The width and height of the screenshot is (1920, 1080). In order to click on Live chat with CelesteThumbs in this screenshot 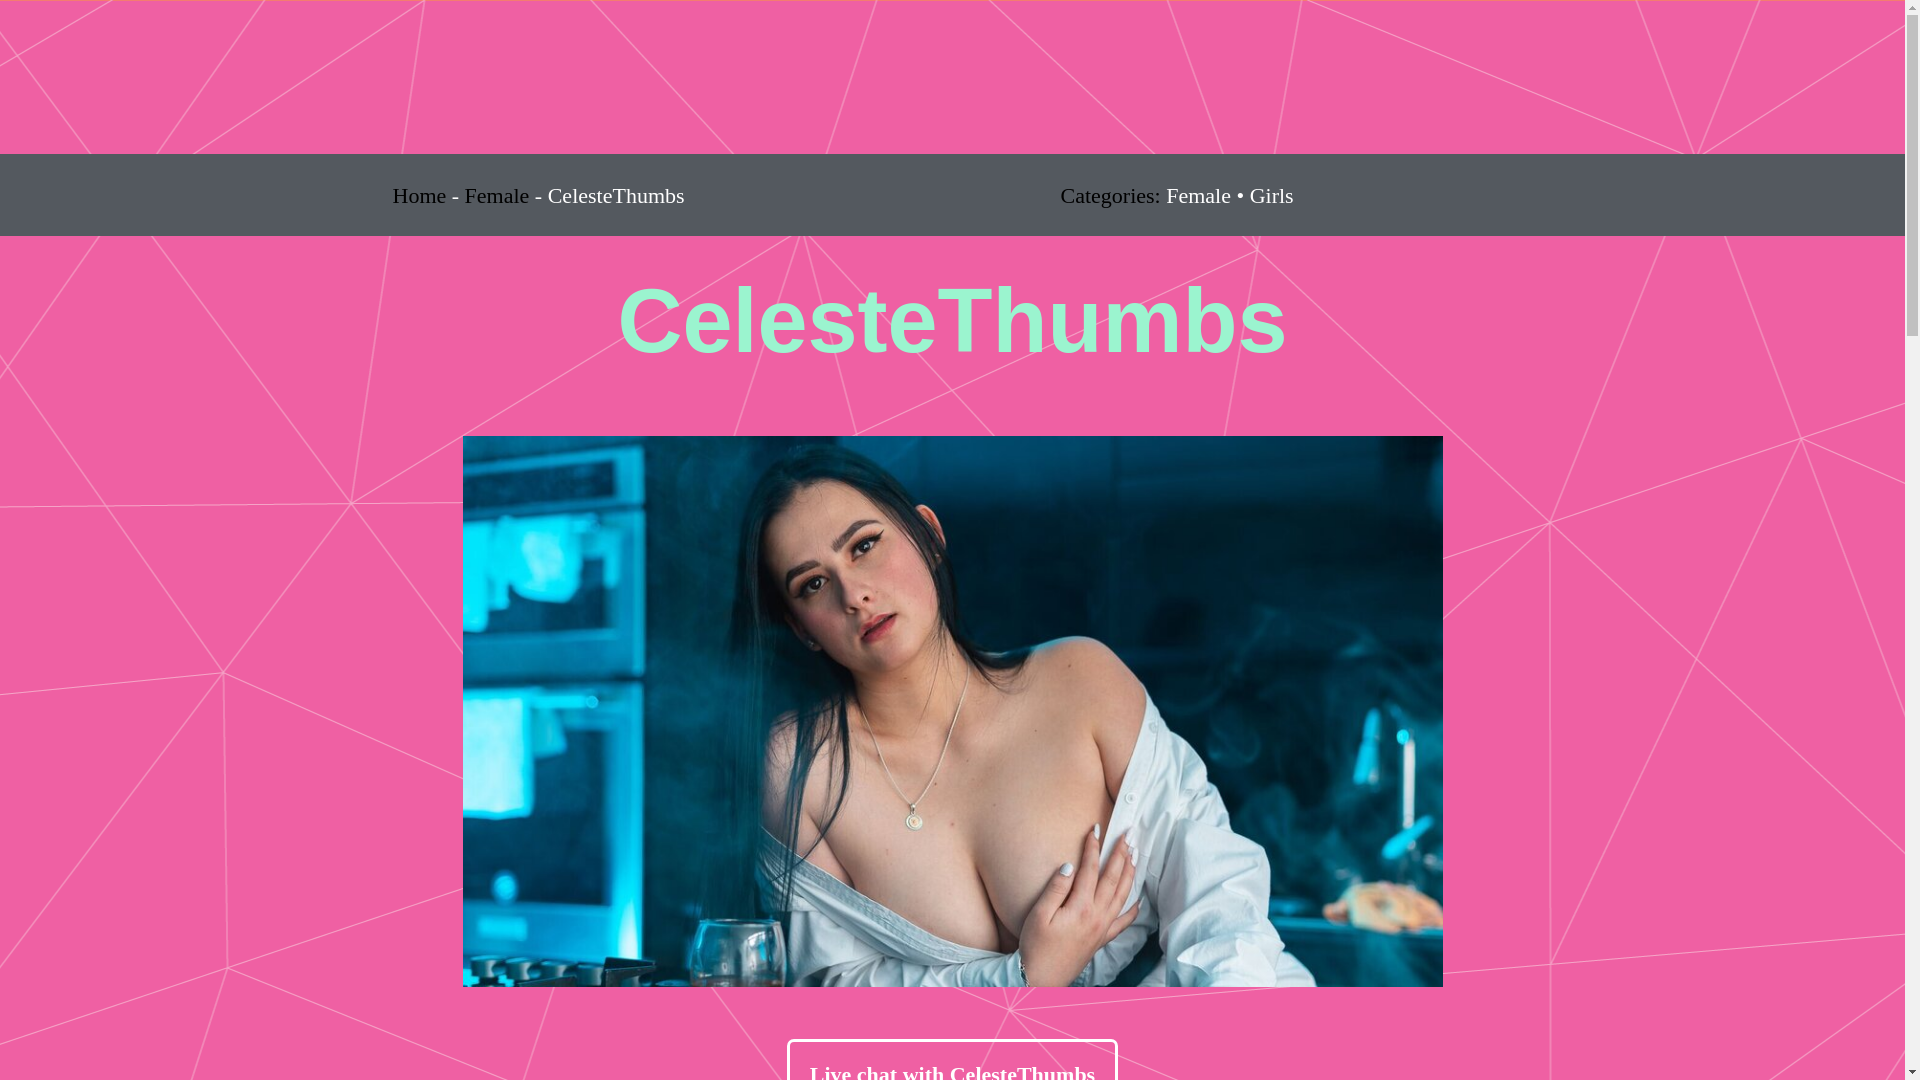, I will do `click(952, 1059)`.